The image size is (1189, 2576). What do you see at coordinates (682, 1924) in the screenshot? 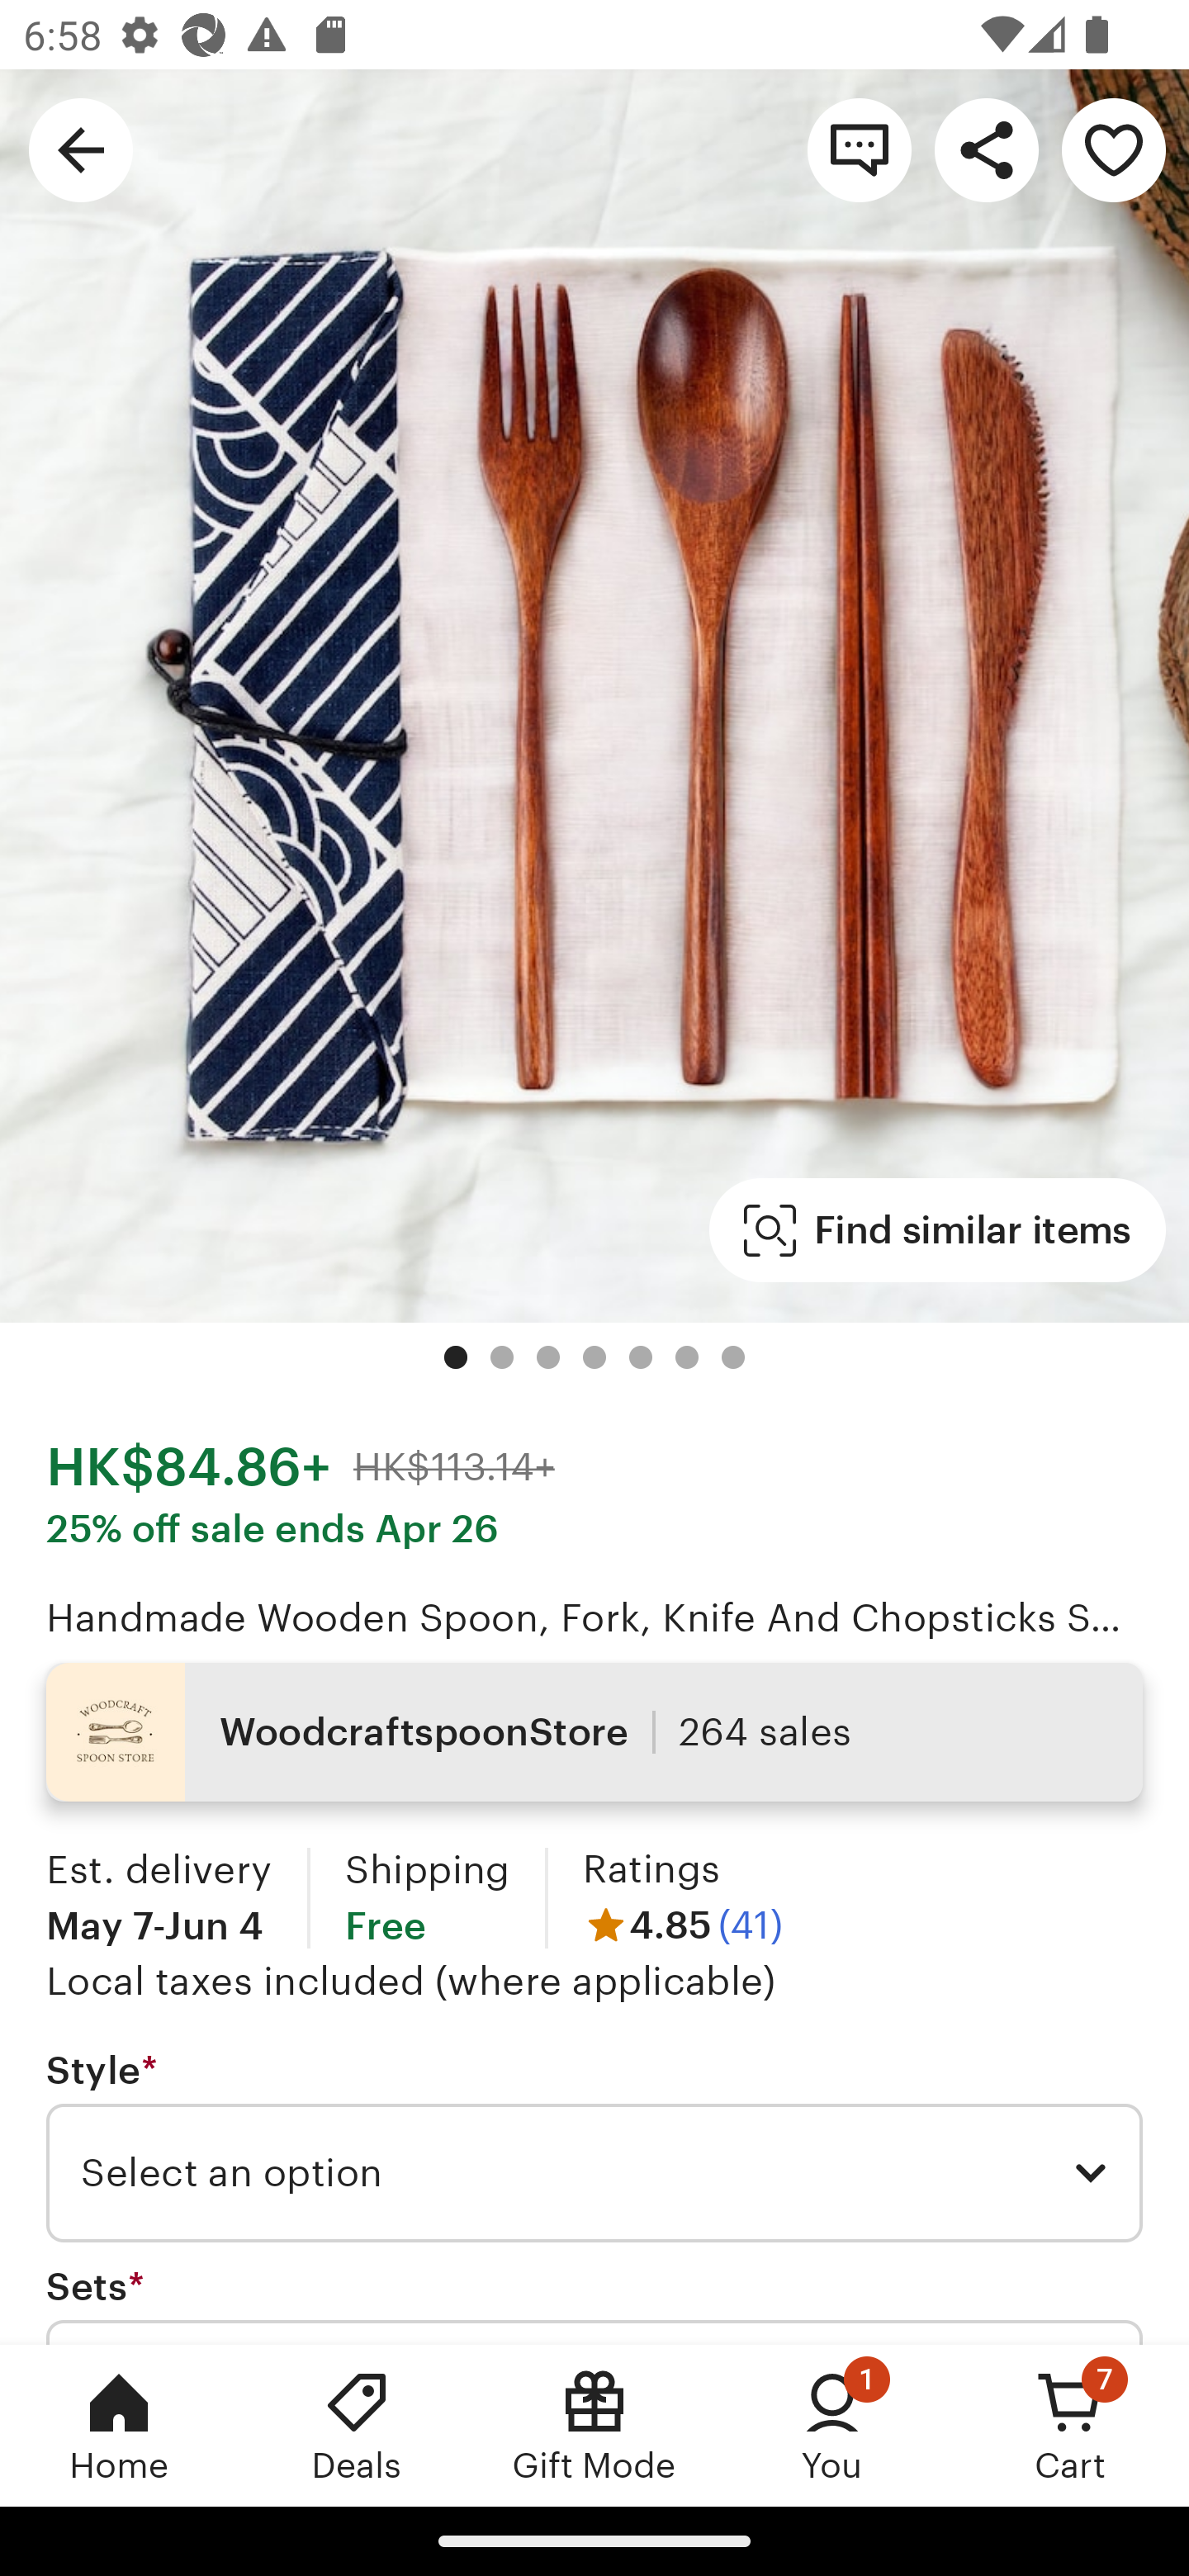
I see `4.85 (41)` at bounding box center [682, 1924].